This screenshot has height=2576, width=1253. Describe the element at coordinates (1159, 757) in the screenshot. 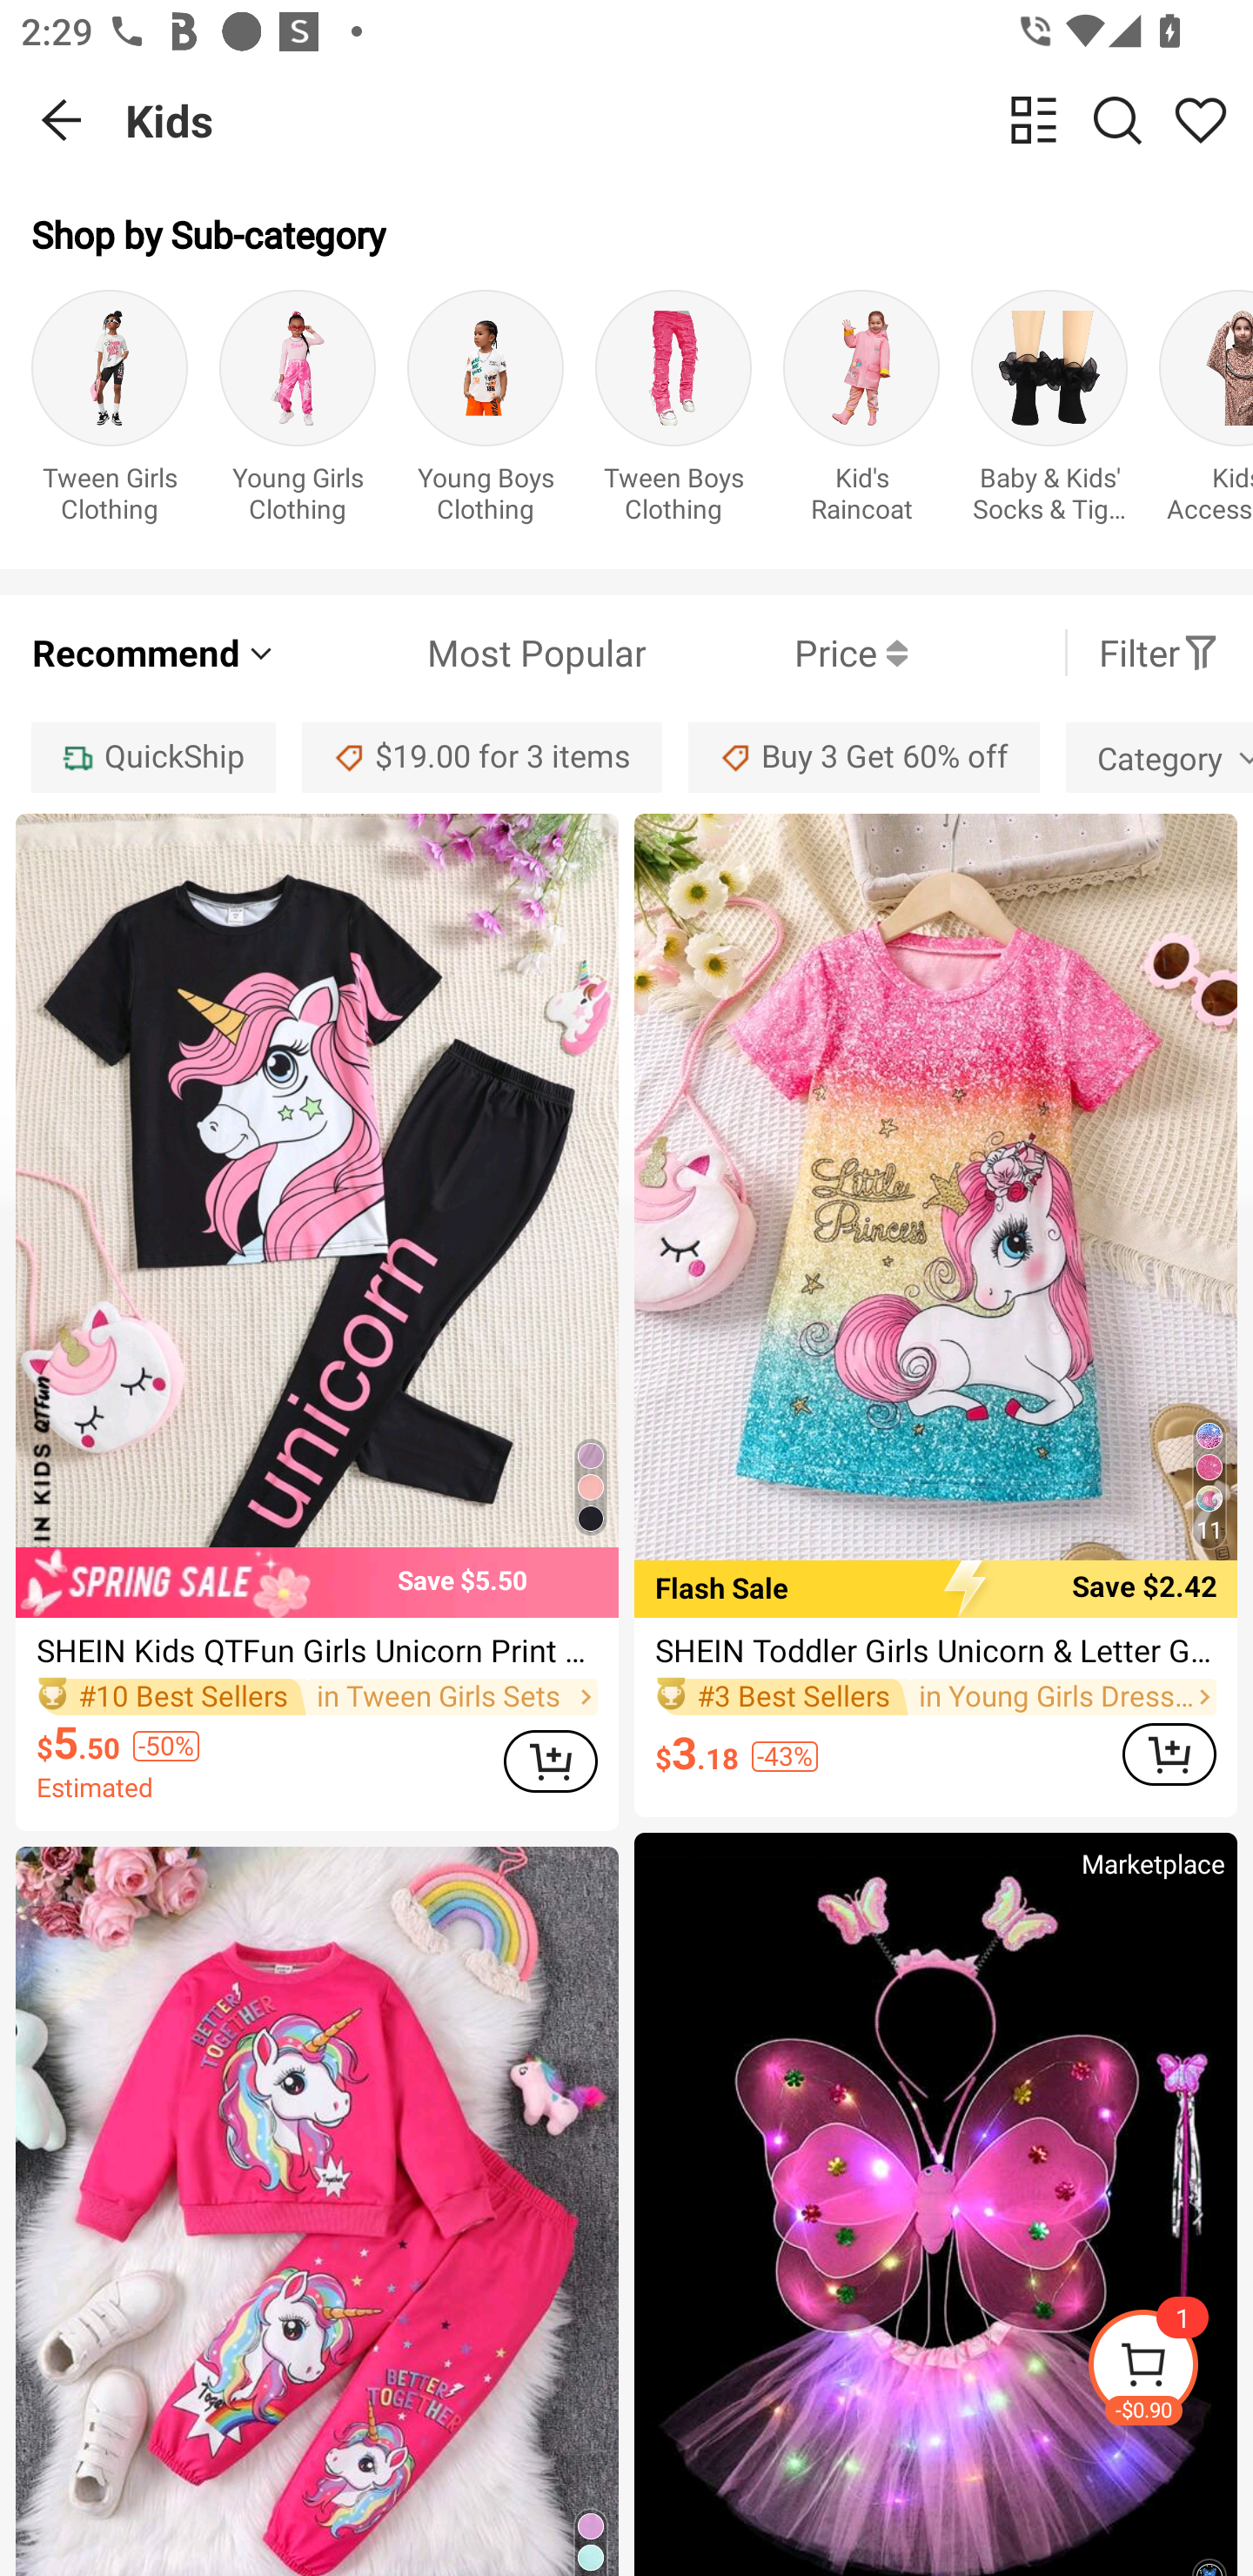

I see `Category` at that location.